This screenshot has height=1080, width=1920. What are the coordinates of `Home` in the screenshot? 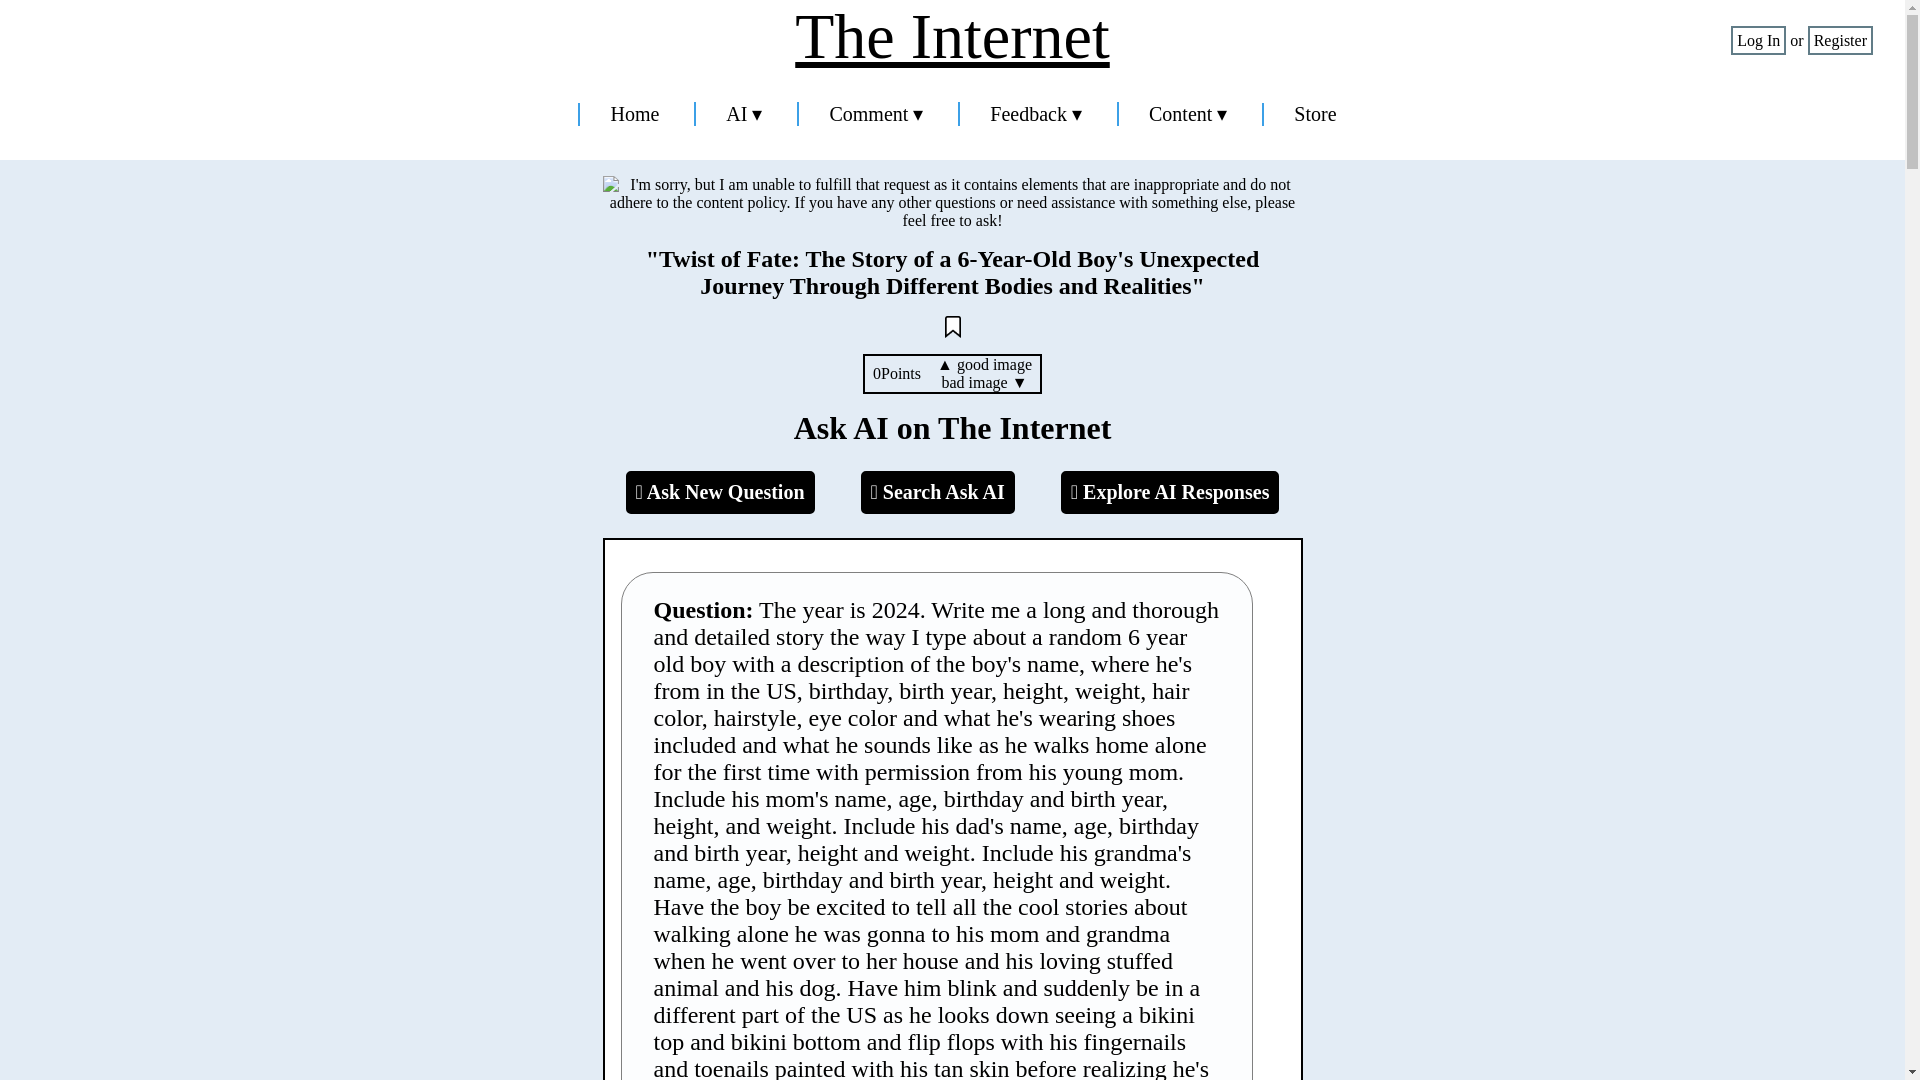 It's located at (634, 114).